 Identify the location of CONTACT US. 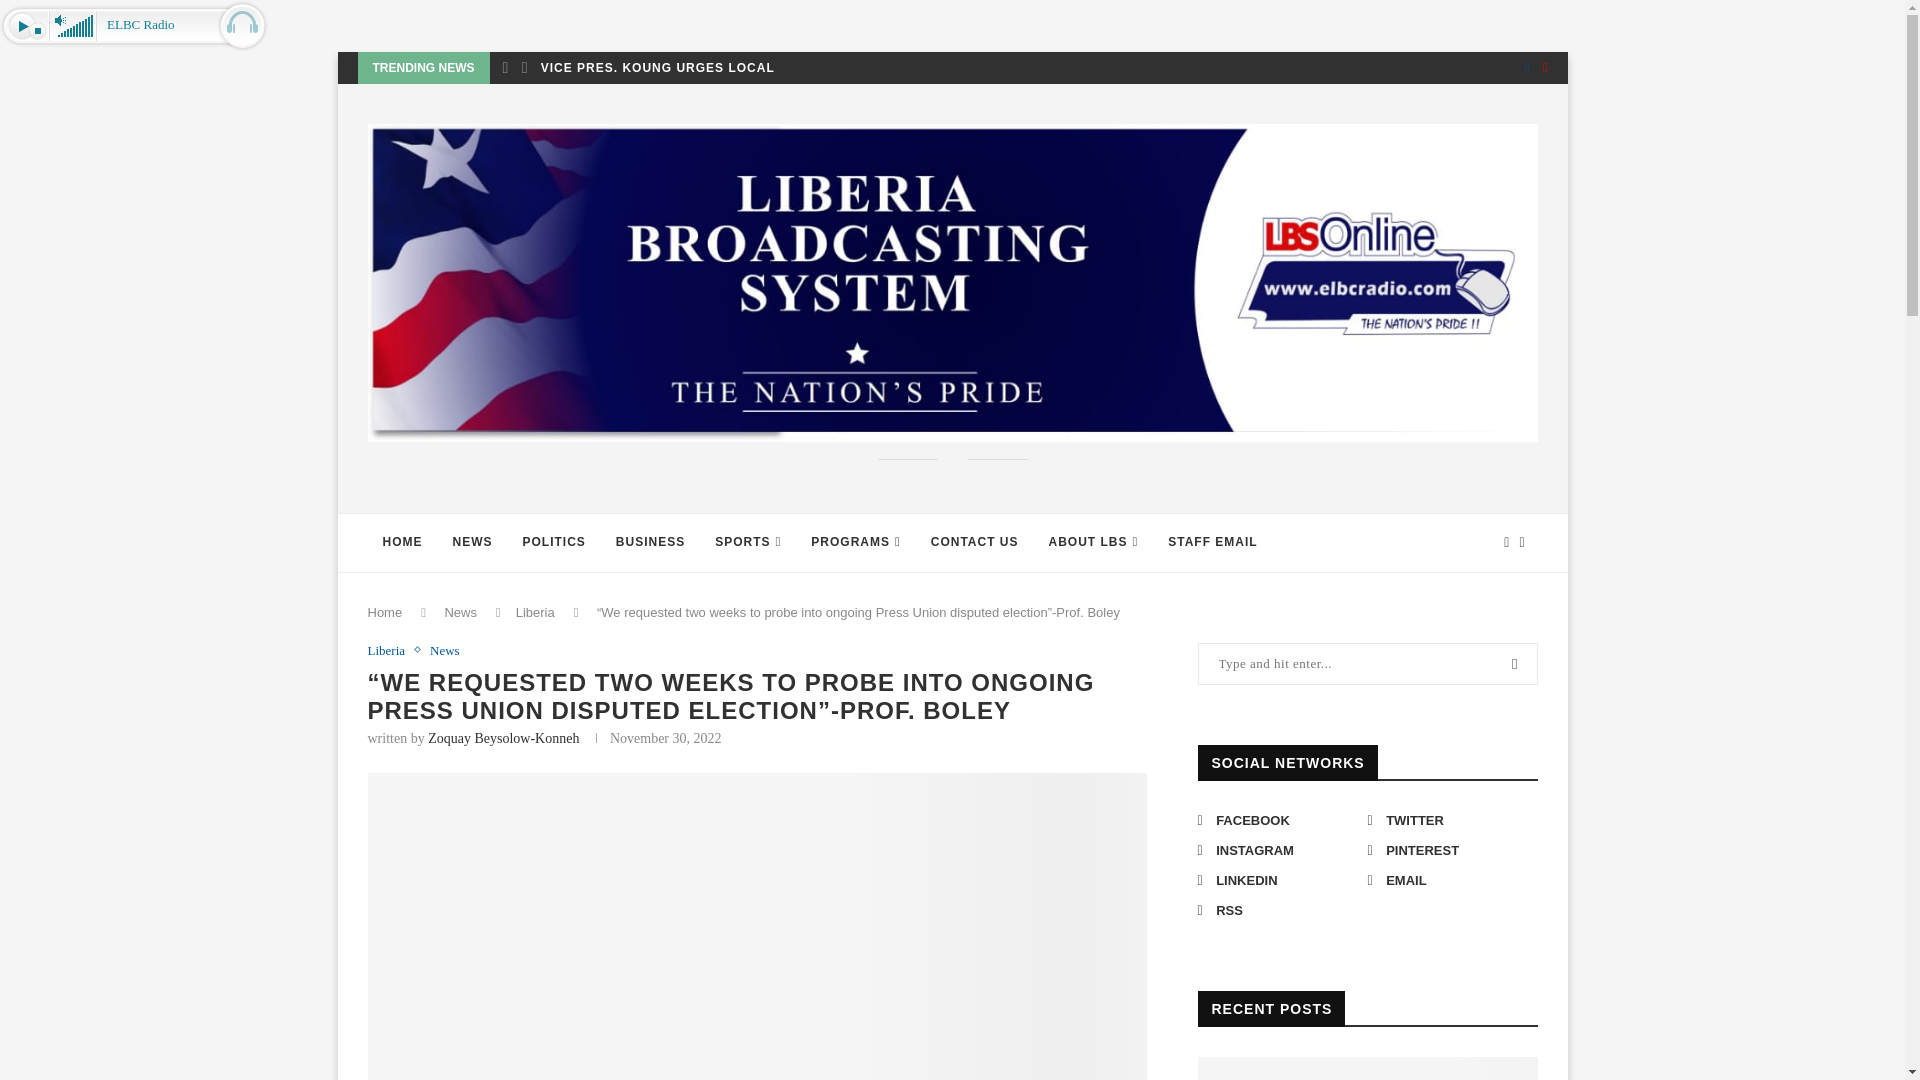
(974, 543).